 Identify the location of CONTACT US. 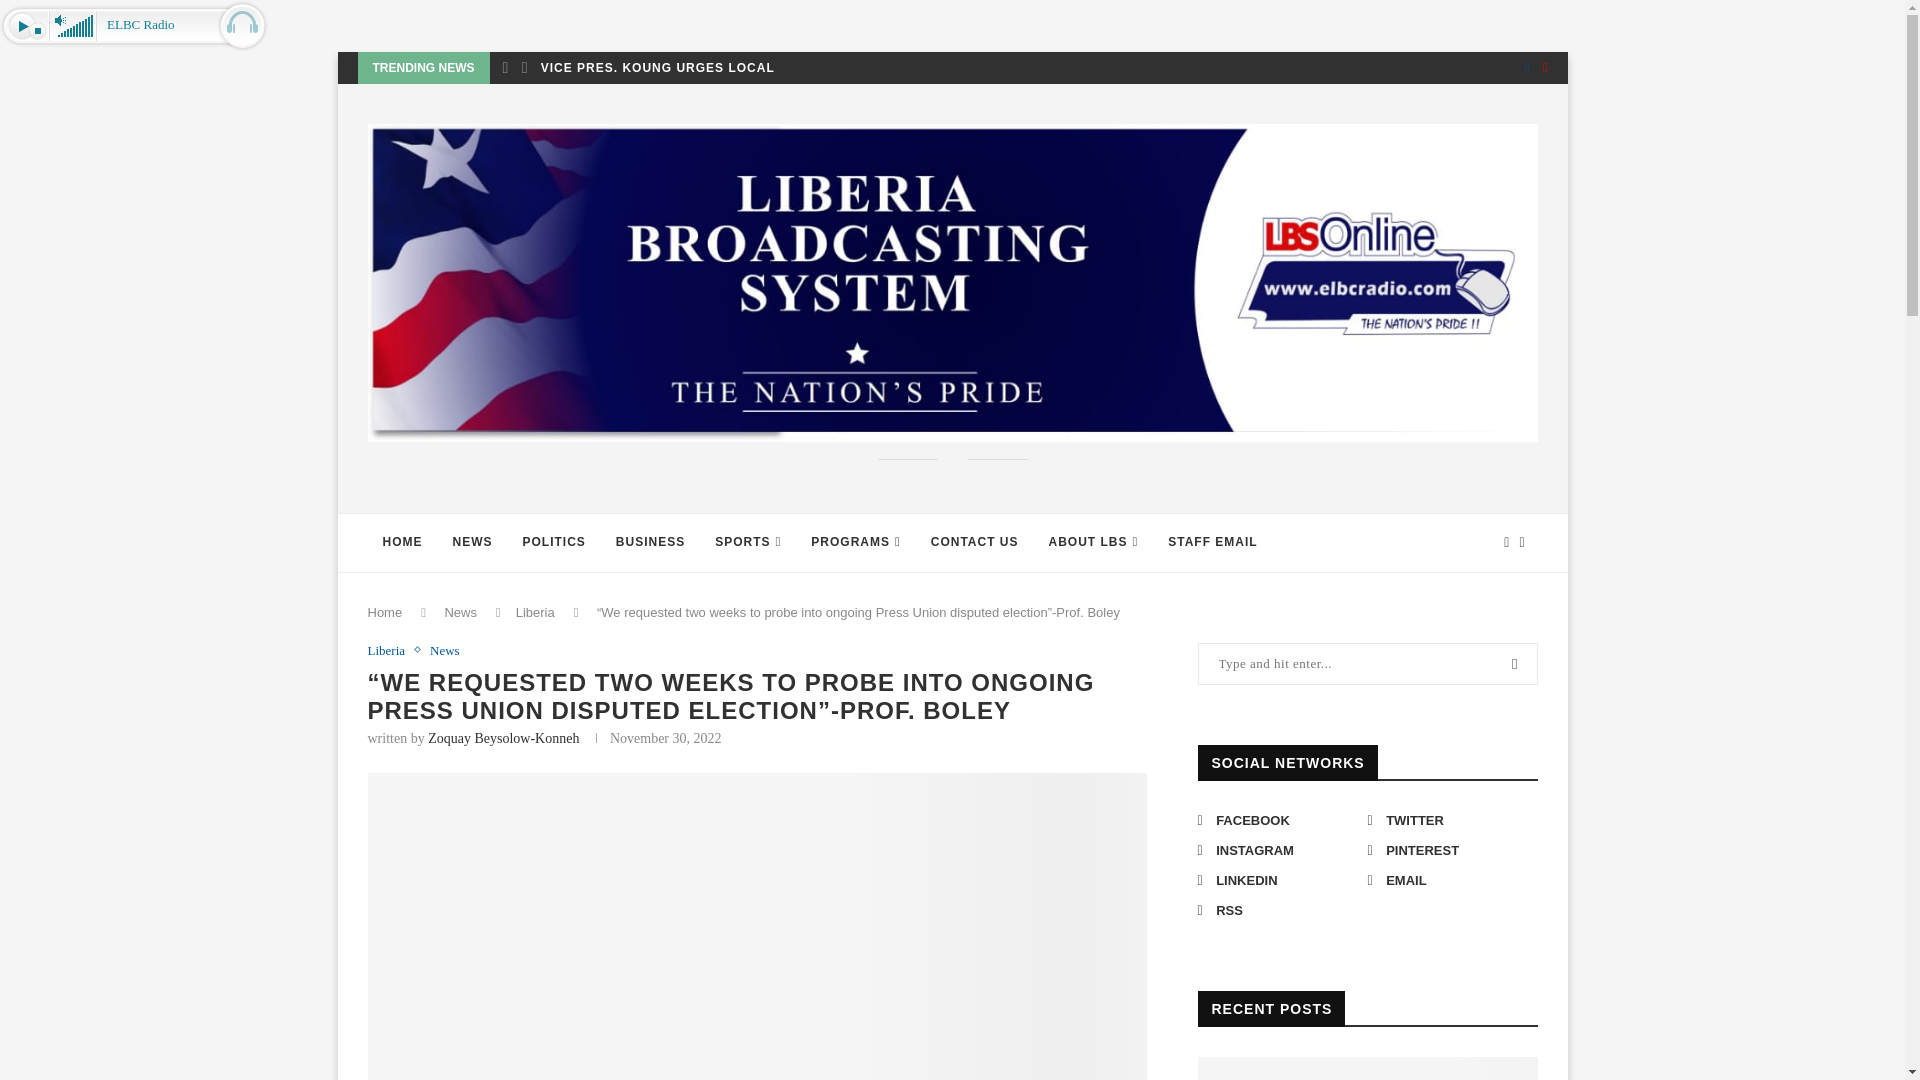
(974, 543).